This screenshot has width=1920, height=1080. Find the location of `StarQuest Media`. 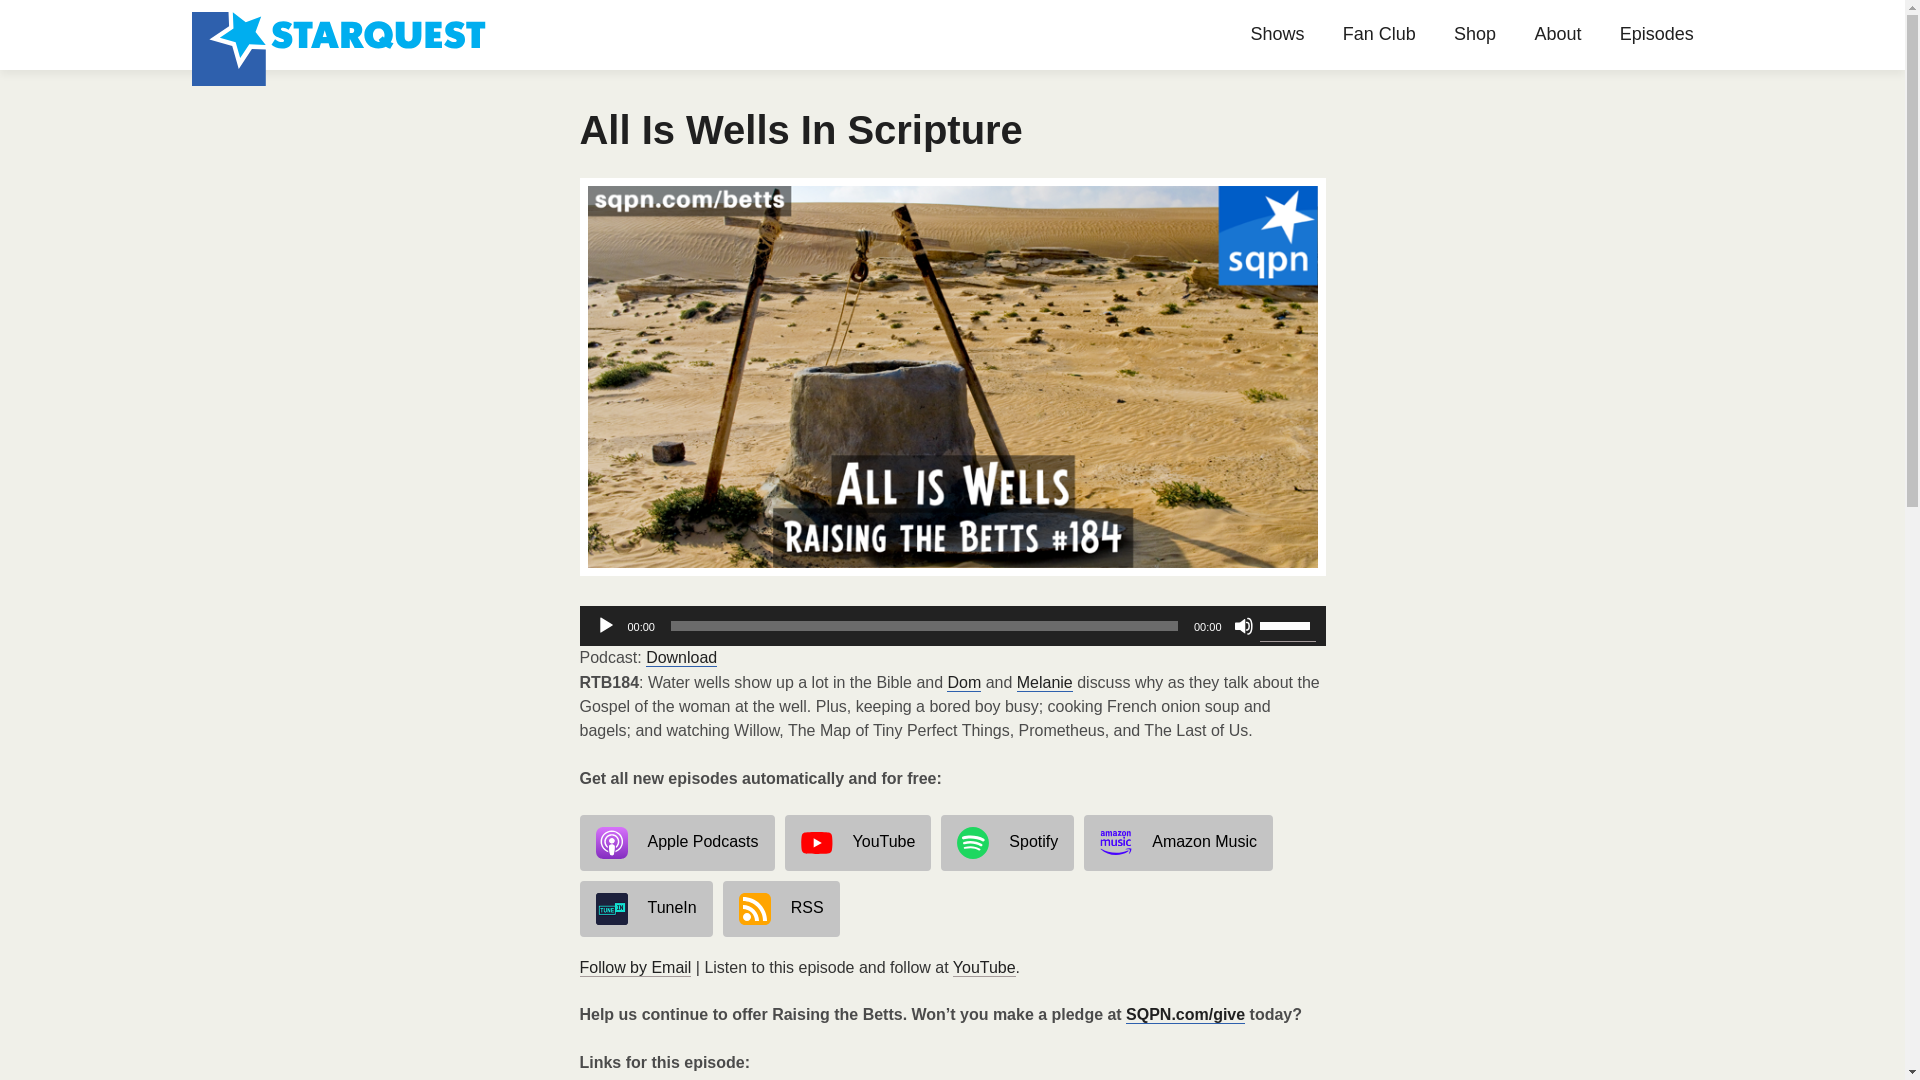

StarQuest Media is located at coordinates (342, 35).